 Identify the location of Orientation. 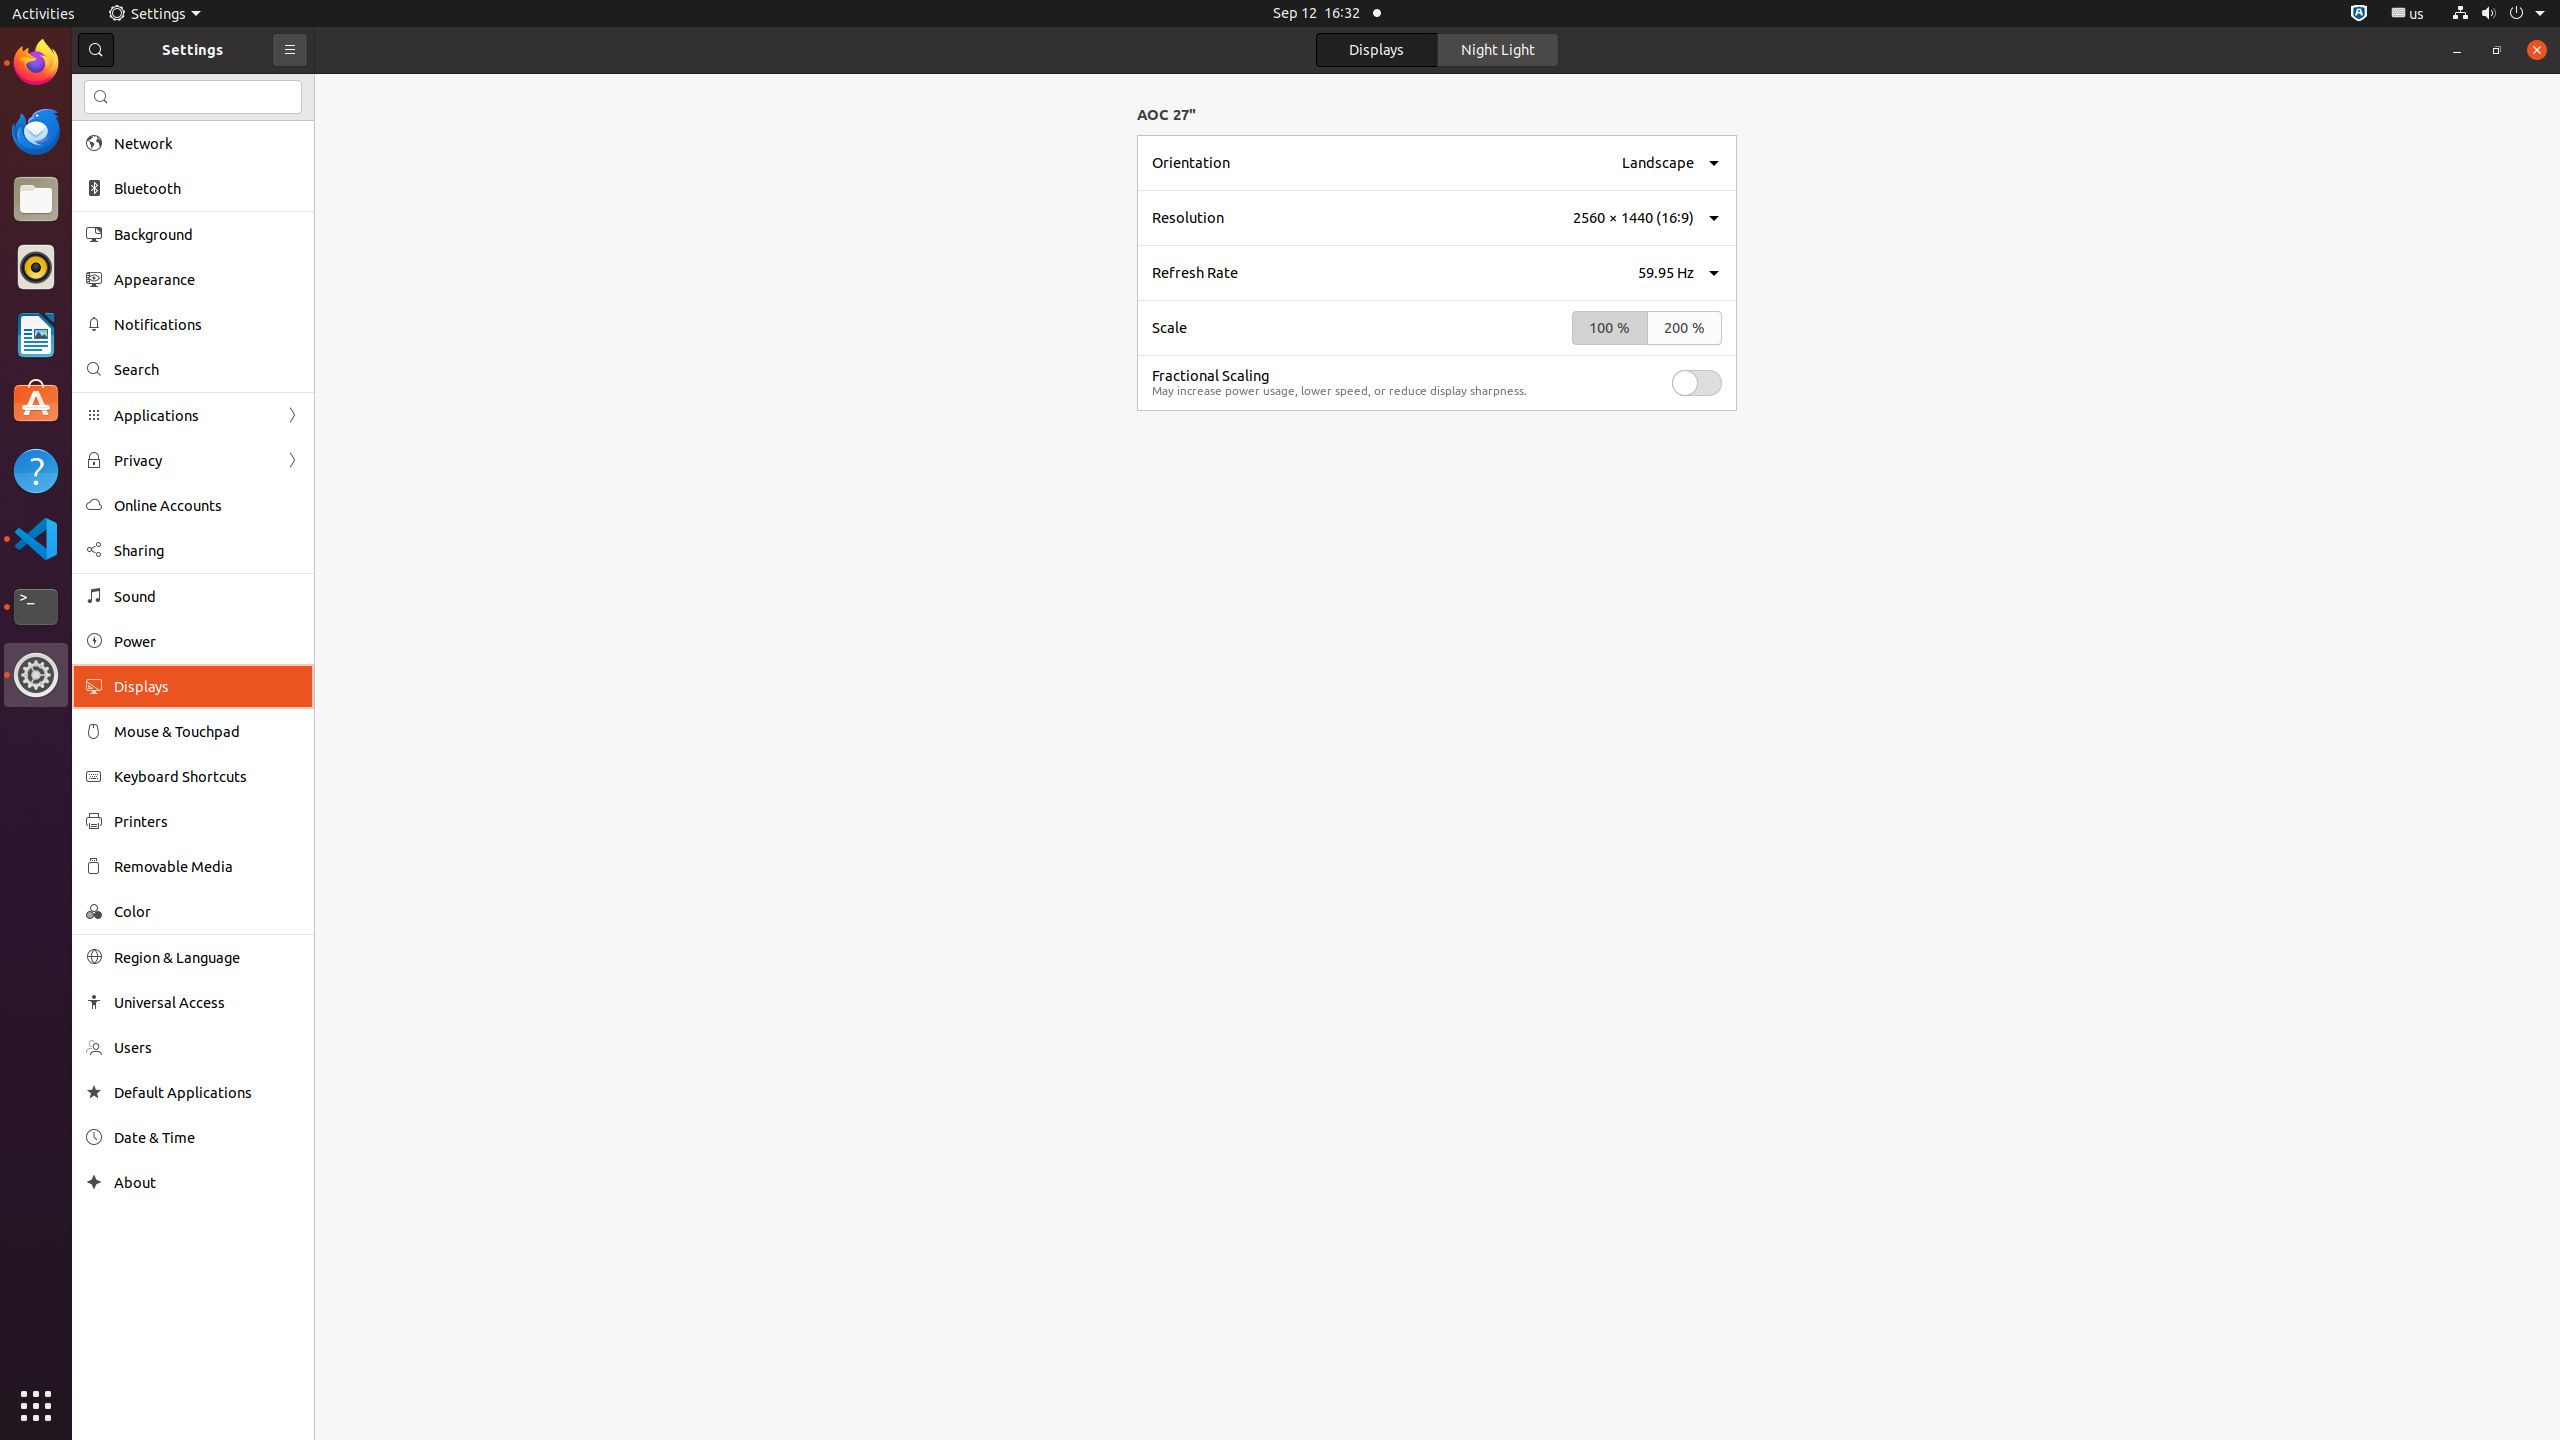
(1191, 162).